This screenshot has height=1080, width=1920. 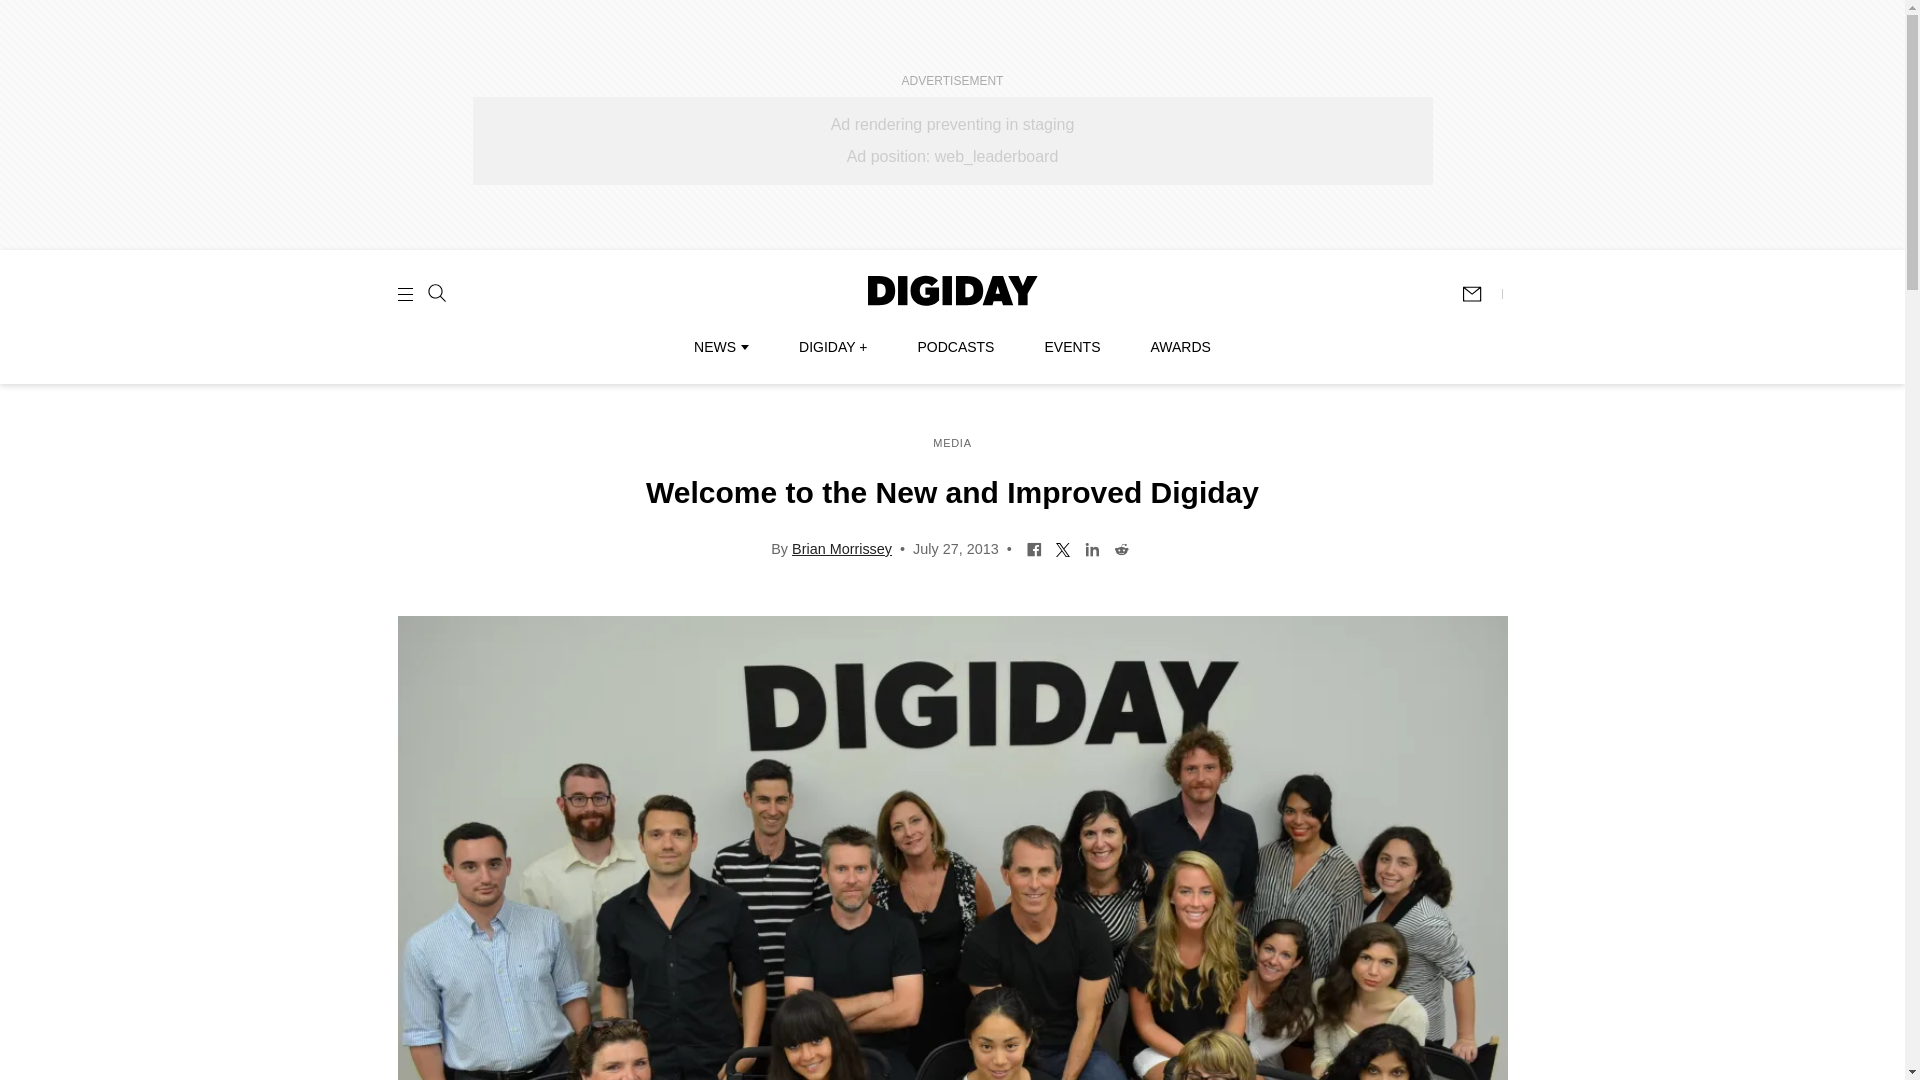 What do you see at coordinates (1092, 548) in the screenshot?
I see `Share on LinkedIn` at bounding box center [1092, 548].